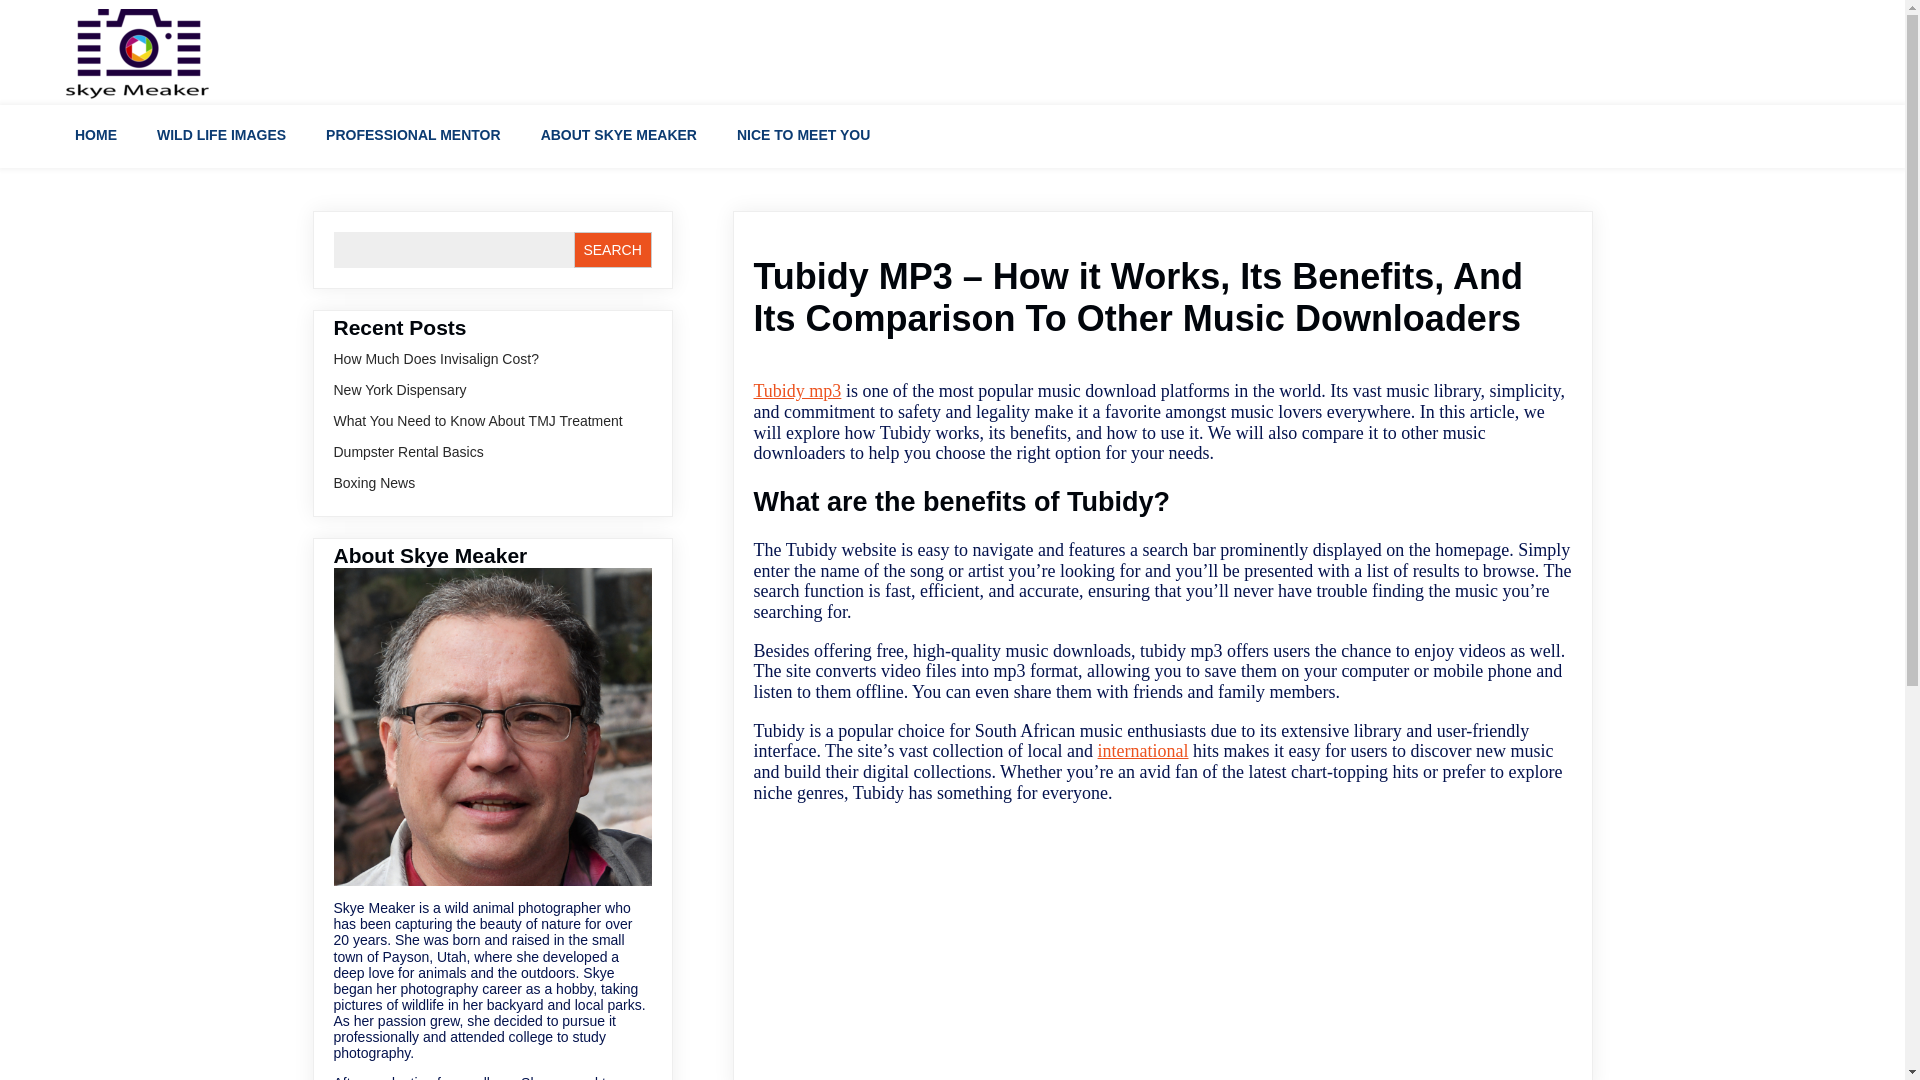 This screenshot has width=1920, height=1080. What do you see at coordinates (808, 136) in the screenshot?
I see `NICE TO MEET YOU` at bounding box center [808, 136].